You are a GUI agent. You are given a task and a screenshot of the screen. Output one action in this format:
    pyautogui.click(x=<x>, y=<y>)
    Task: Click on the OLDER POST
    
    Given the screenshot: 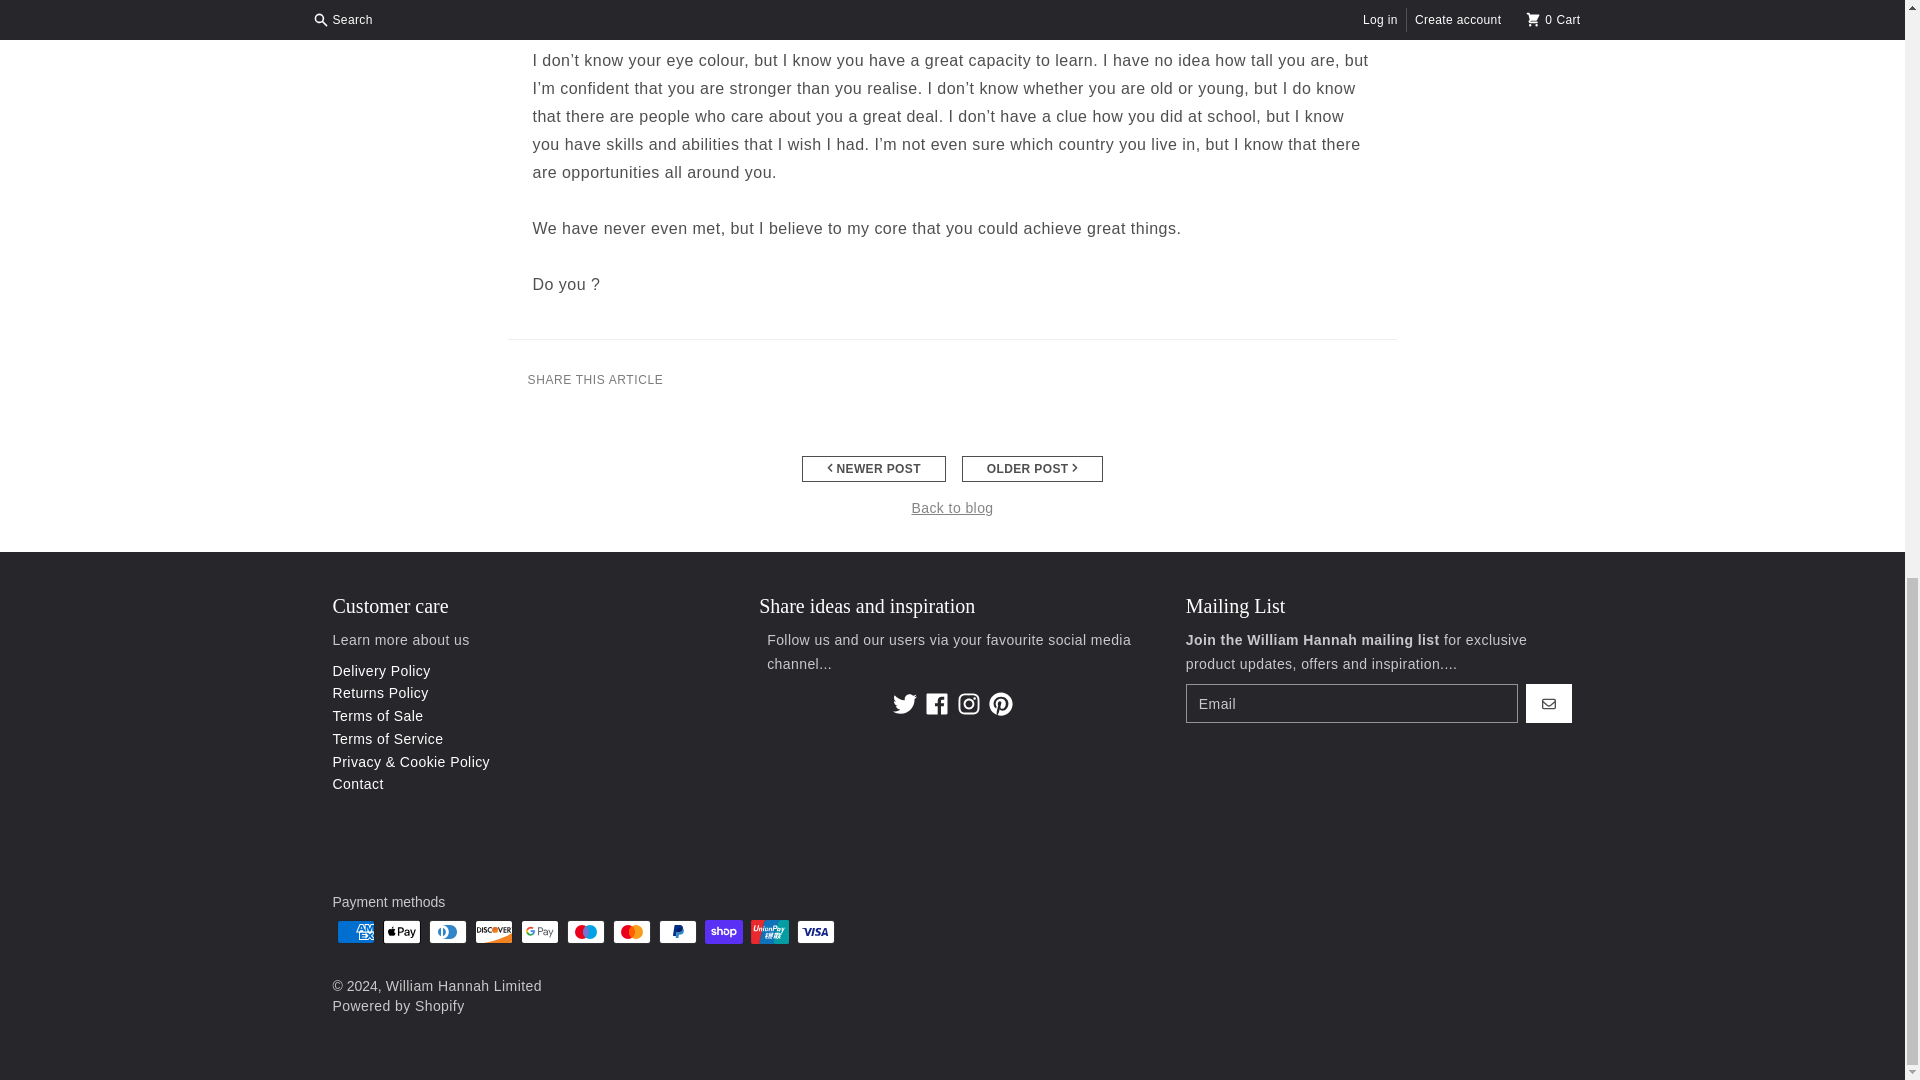 What is the action you would take?
    pyautogui.click(x=1032, y=468)
    